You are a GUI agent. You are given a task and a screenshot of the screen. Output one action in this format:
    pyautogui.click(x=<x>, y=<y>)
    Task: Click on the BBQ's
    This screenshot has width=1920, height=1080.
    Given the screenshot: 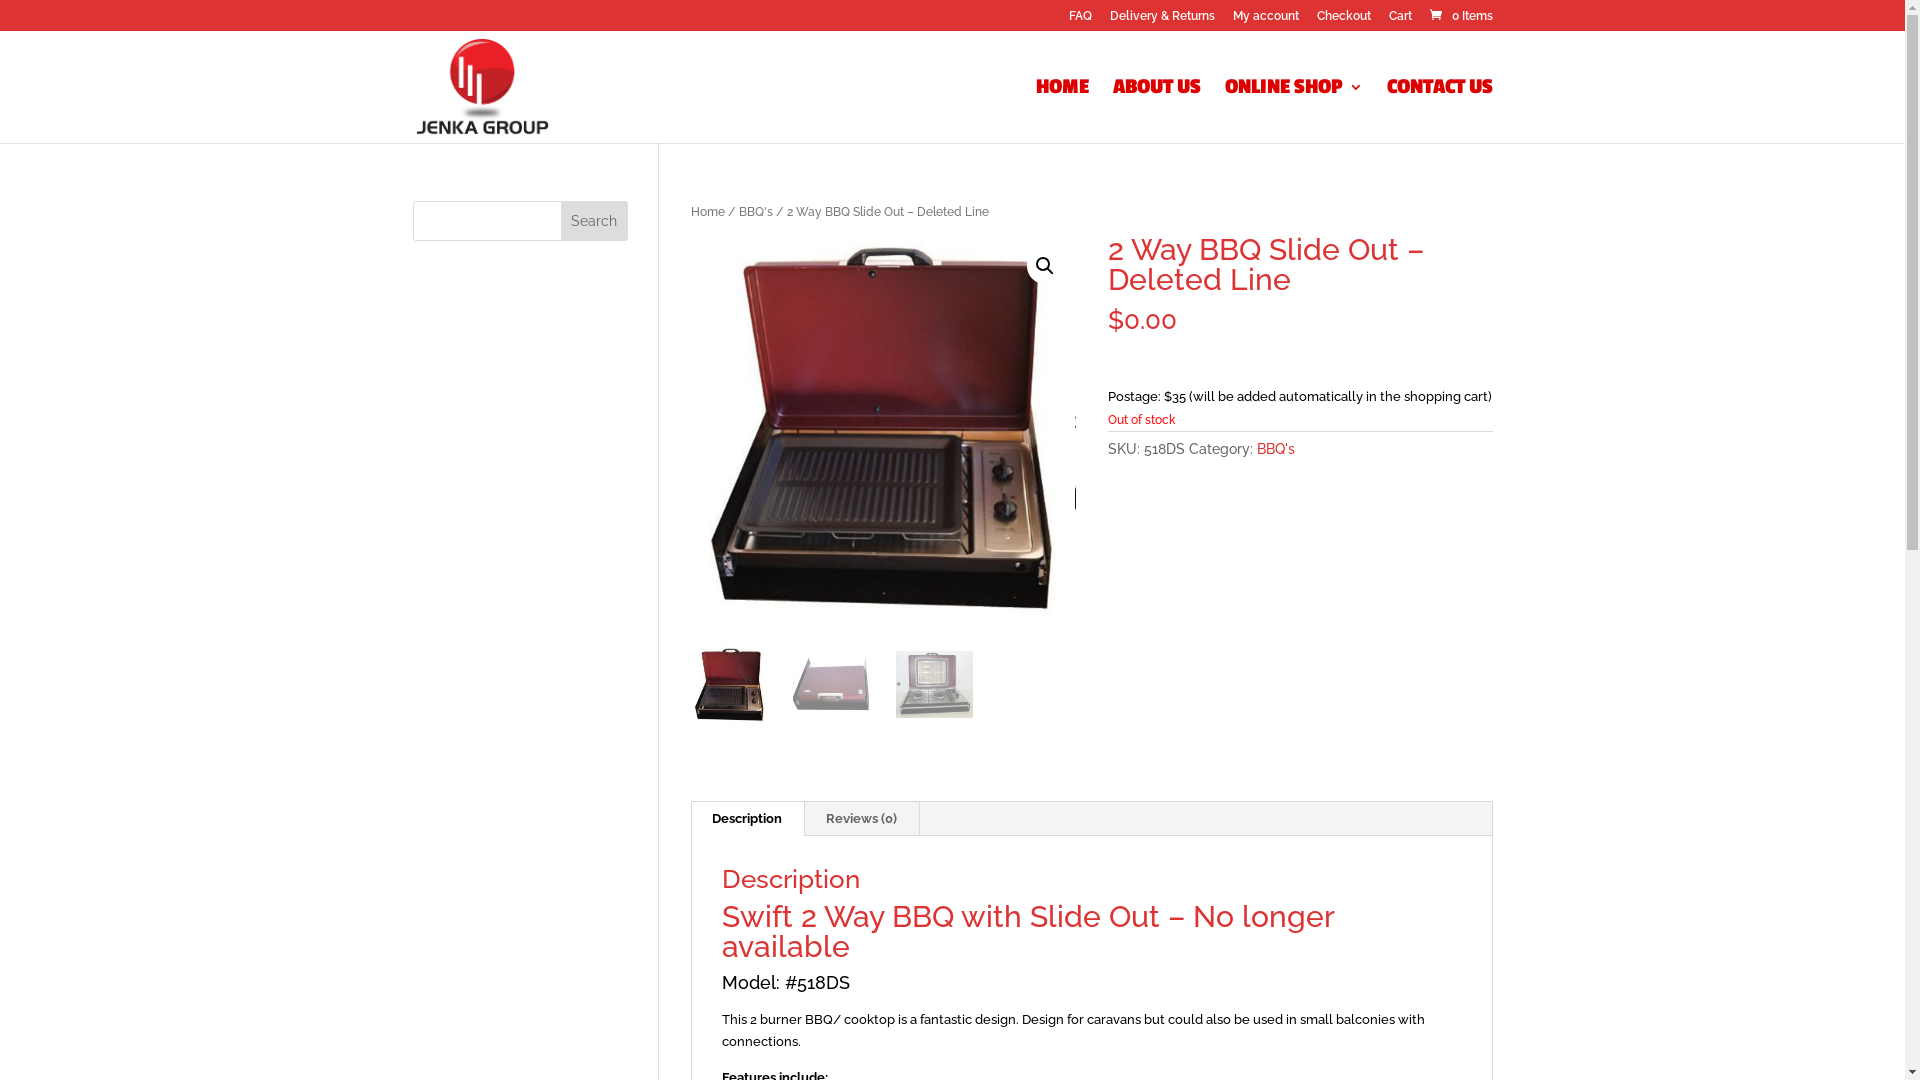 What is the action you would take?
    pyautogui.click(x=756, y=212)
    